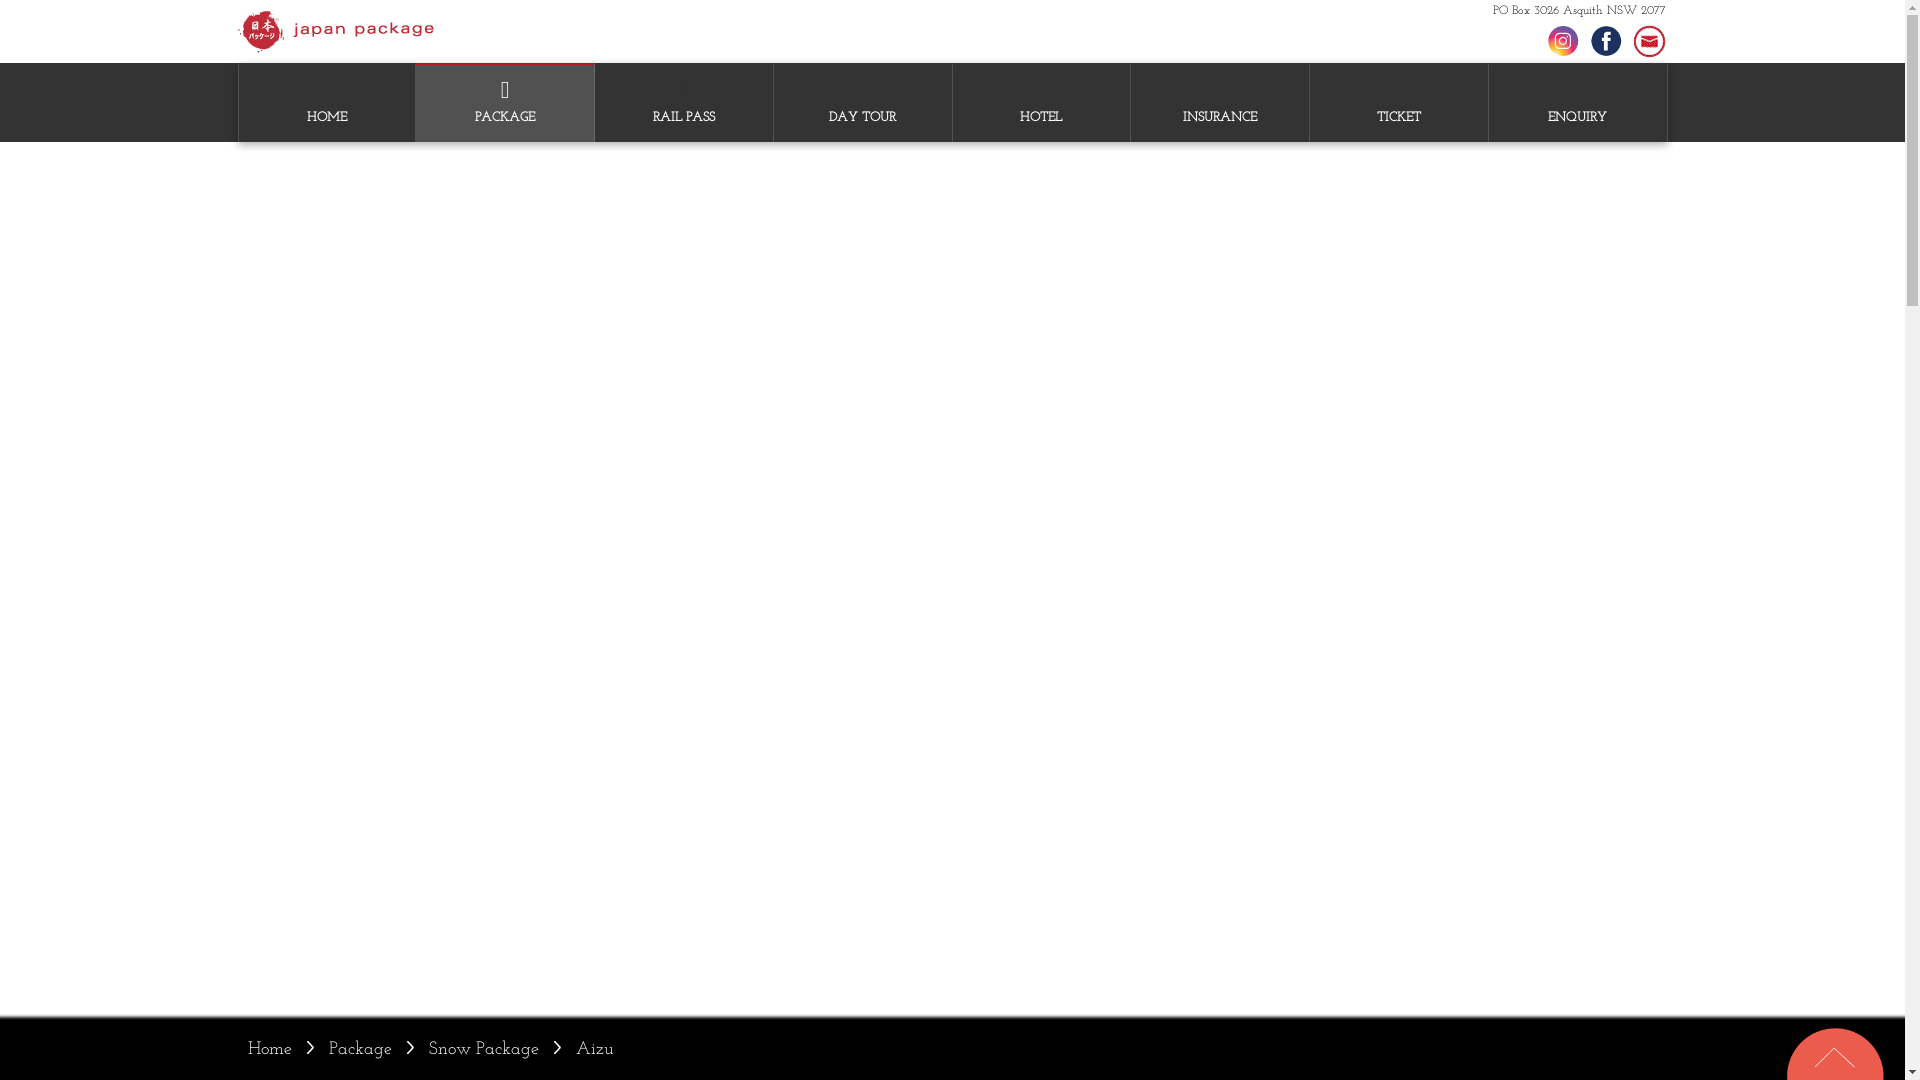  I want to click on PACKAGE, so click(505, 104).